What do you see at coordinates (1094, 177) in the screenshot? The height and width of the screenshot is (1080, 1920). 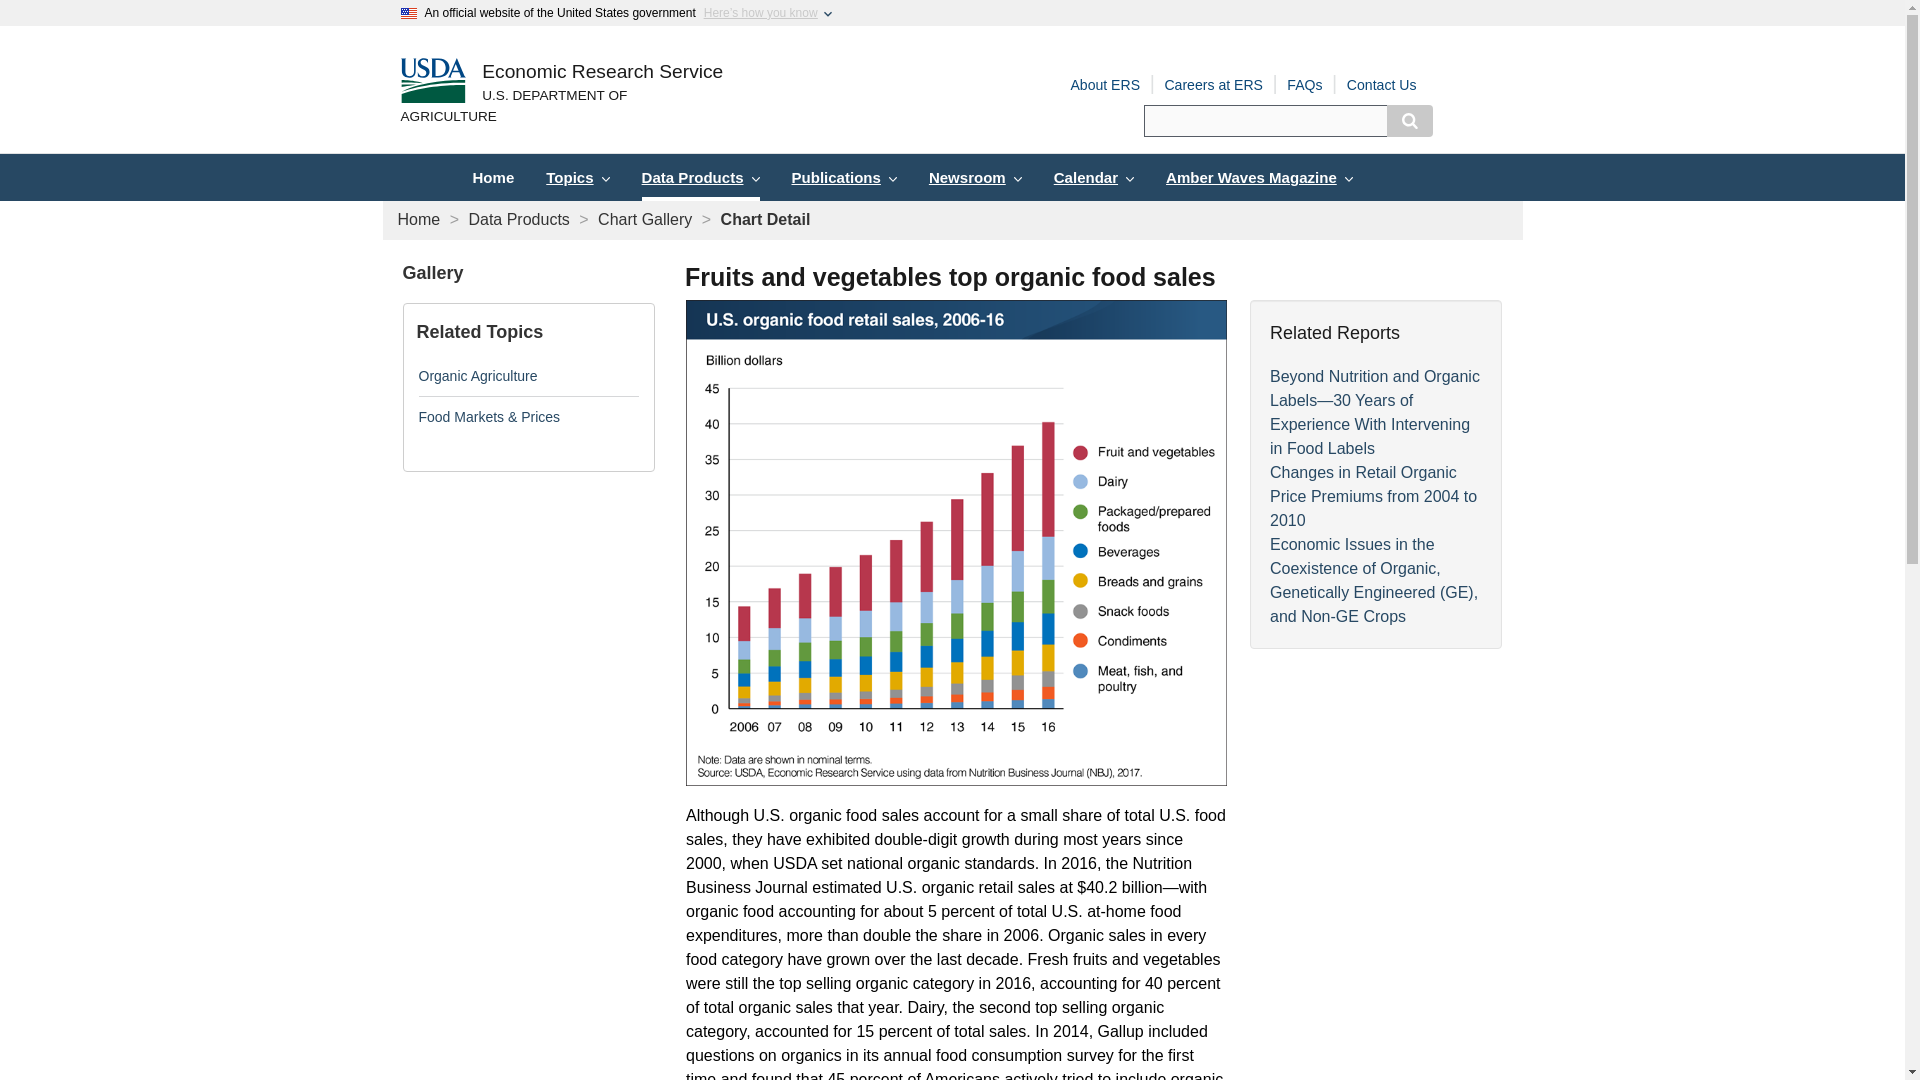 I see `Calendar` at bounding box center [1094, 177].